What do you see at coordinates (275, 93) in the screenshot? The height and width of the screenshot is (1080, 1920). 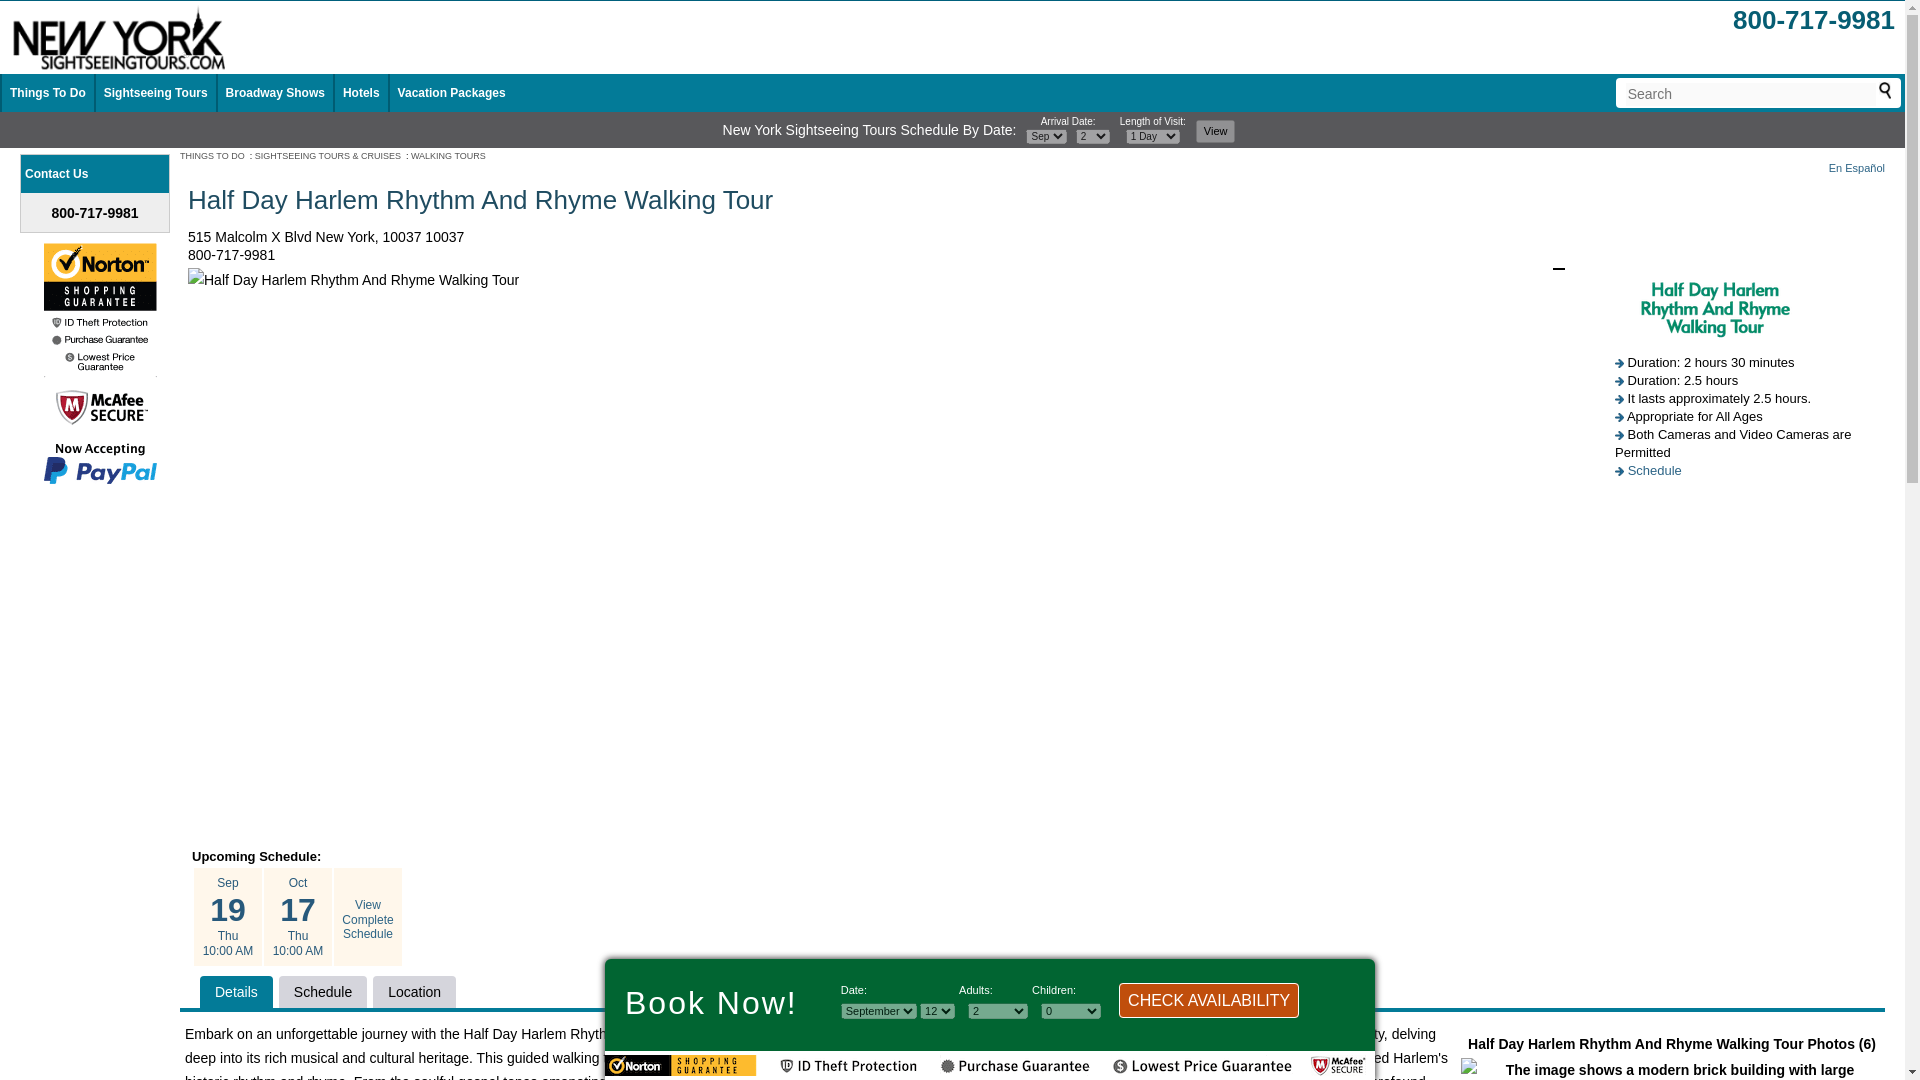 I see `Broadway Shows` at bounding box center [275, 93].